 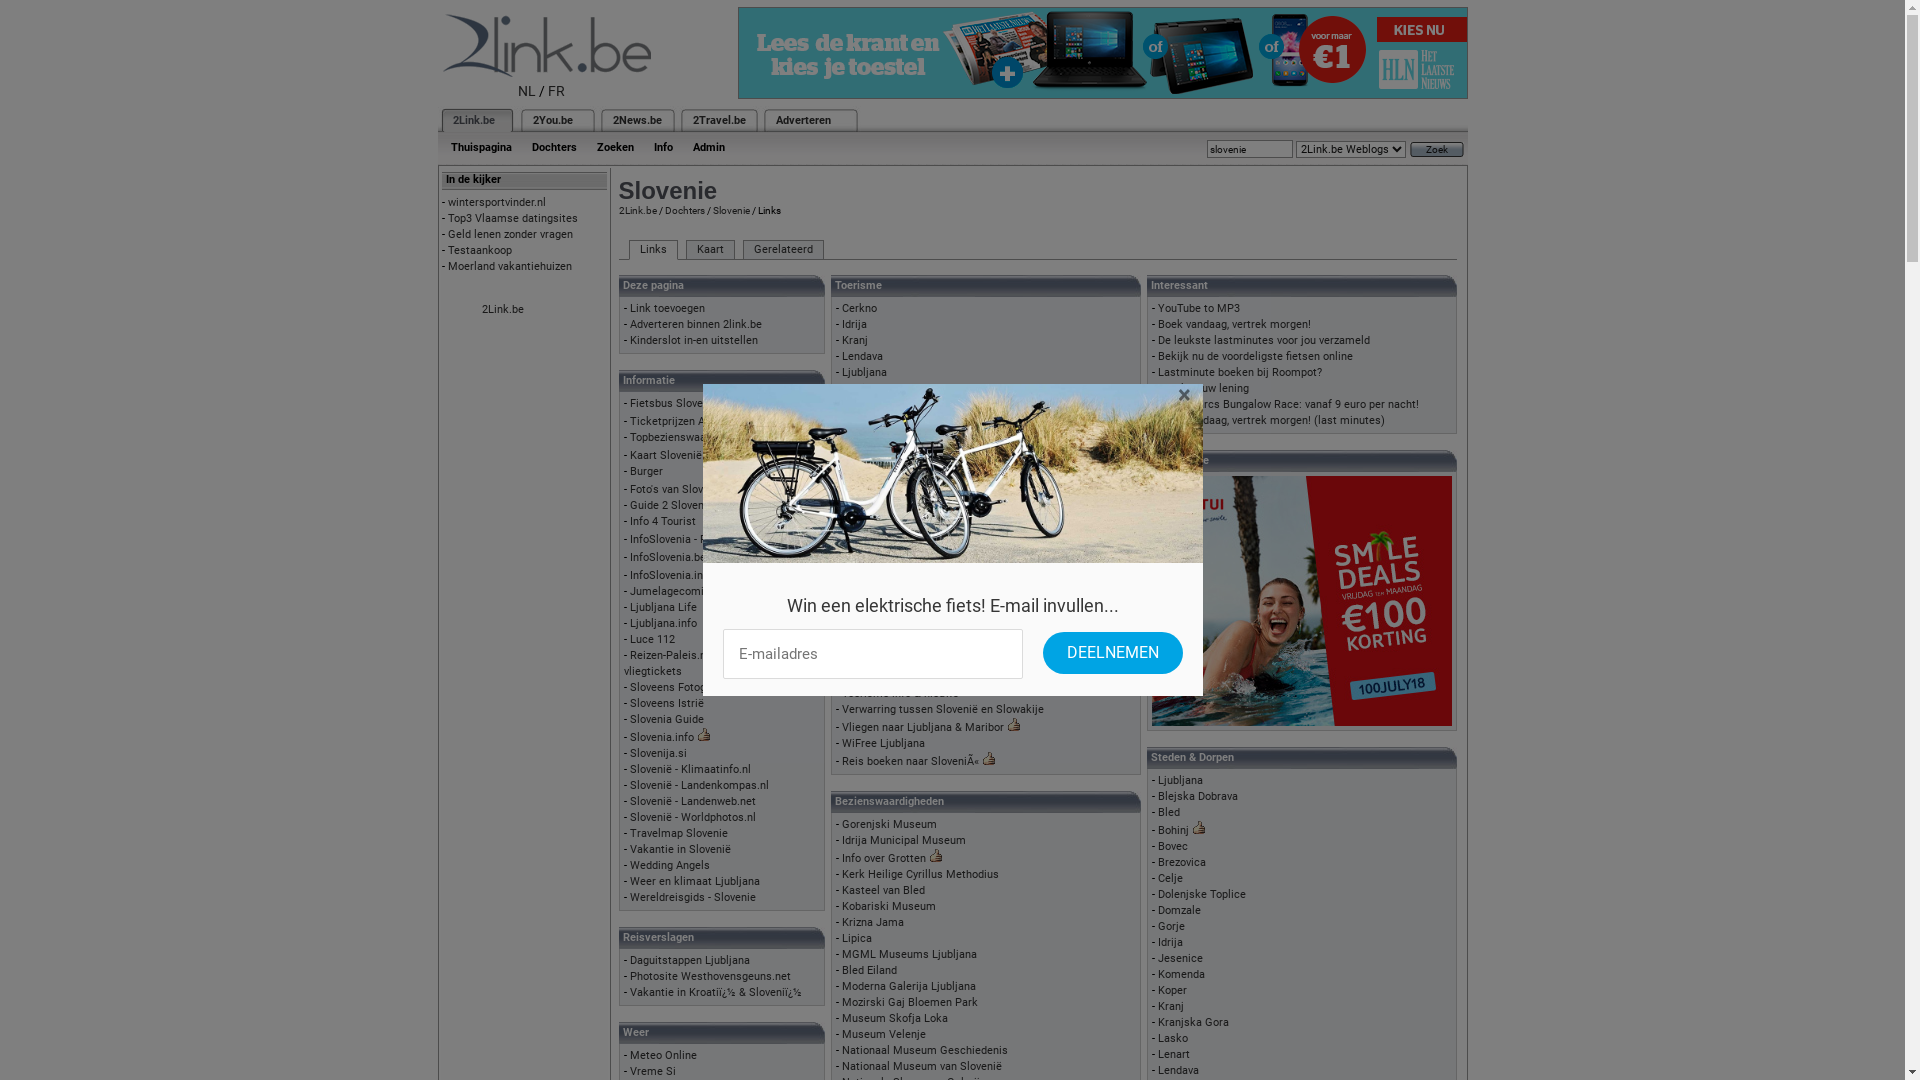 What do you see at coordinates (1240, 372) in the screenshot?
I see `Lastminute boeken bij Roompot?` at bounding box center [1240, 372].